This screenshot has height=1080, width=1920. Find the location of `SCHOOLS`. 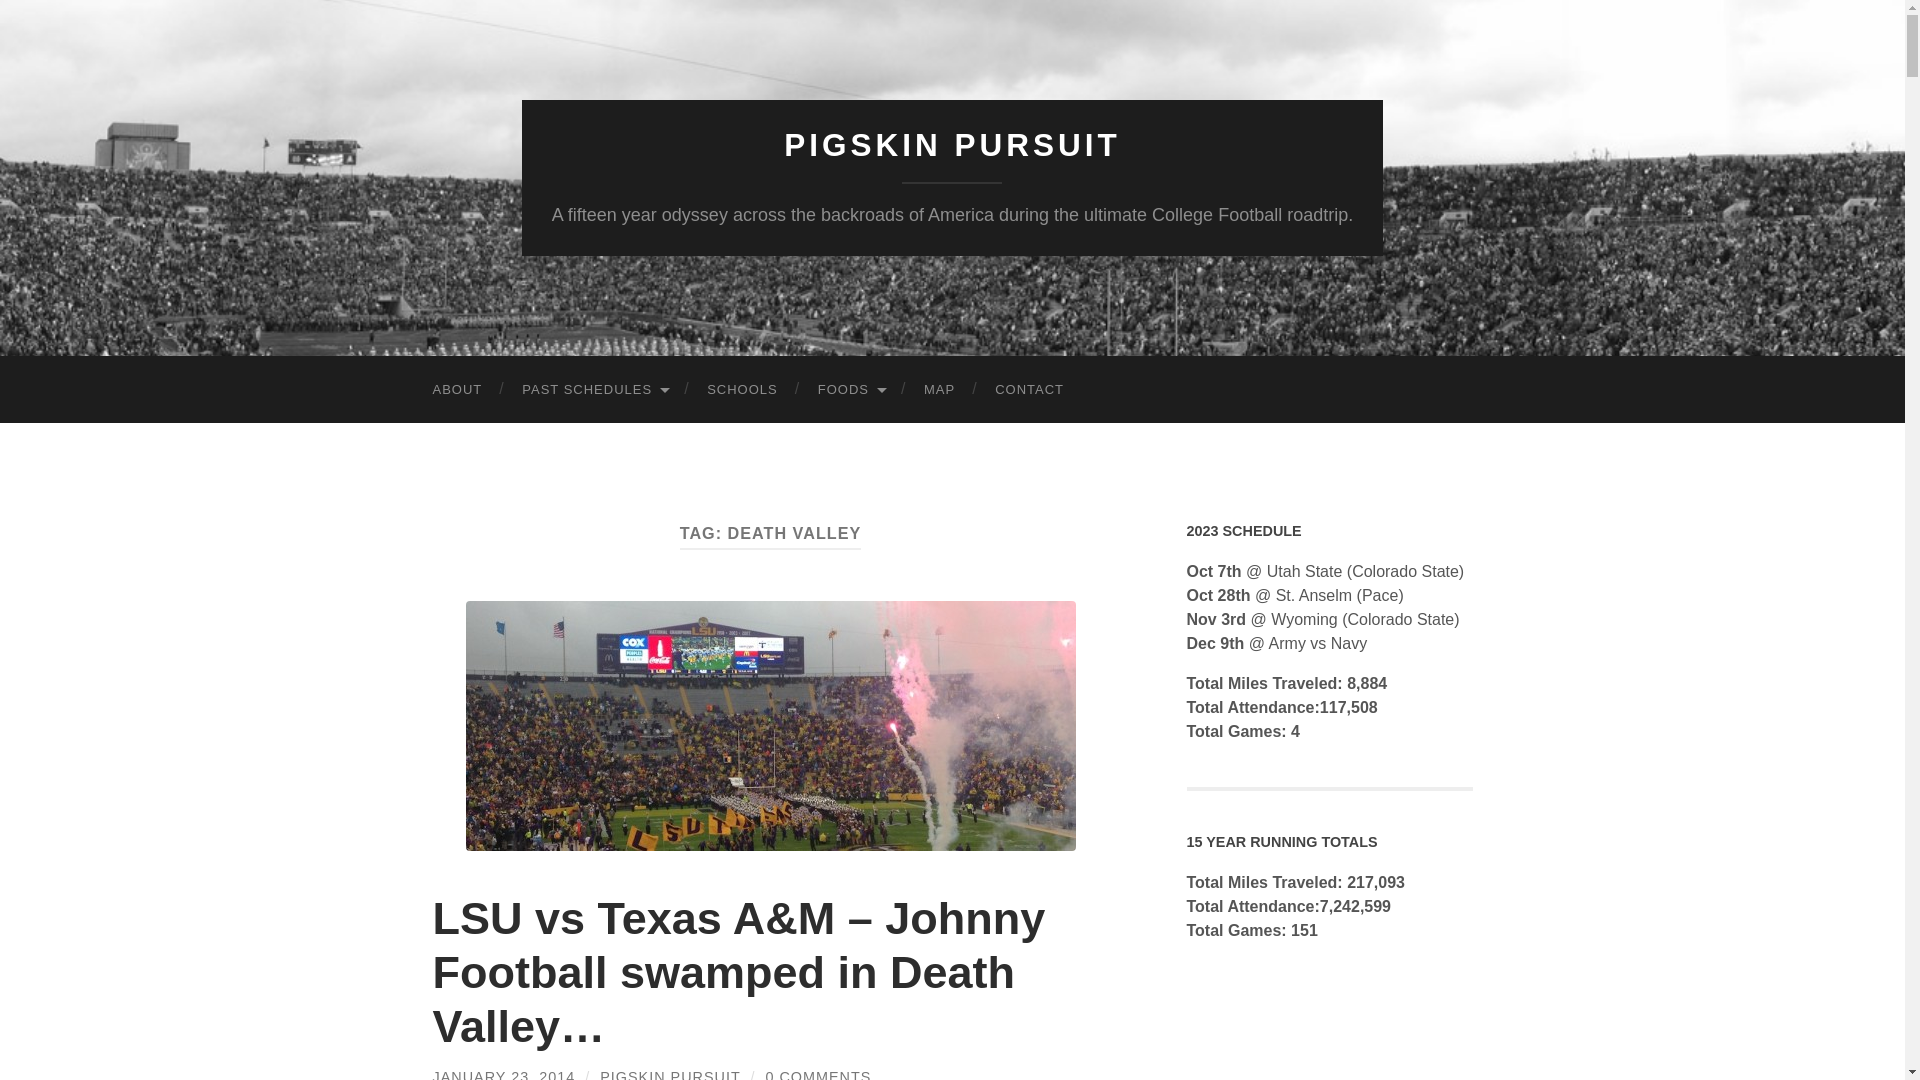

SCHOOLS is located at coordinates (742, 390).